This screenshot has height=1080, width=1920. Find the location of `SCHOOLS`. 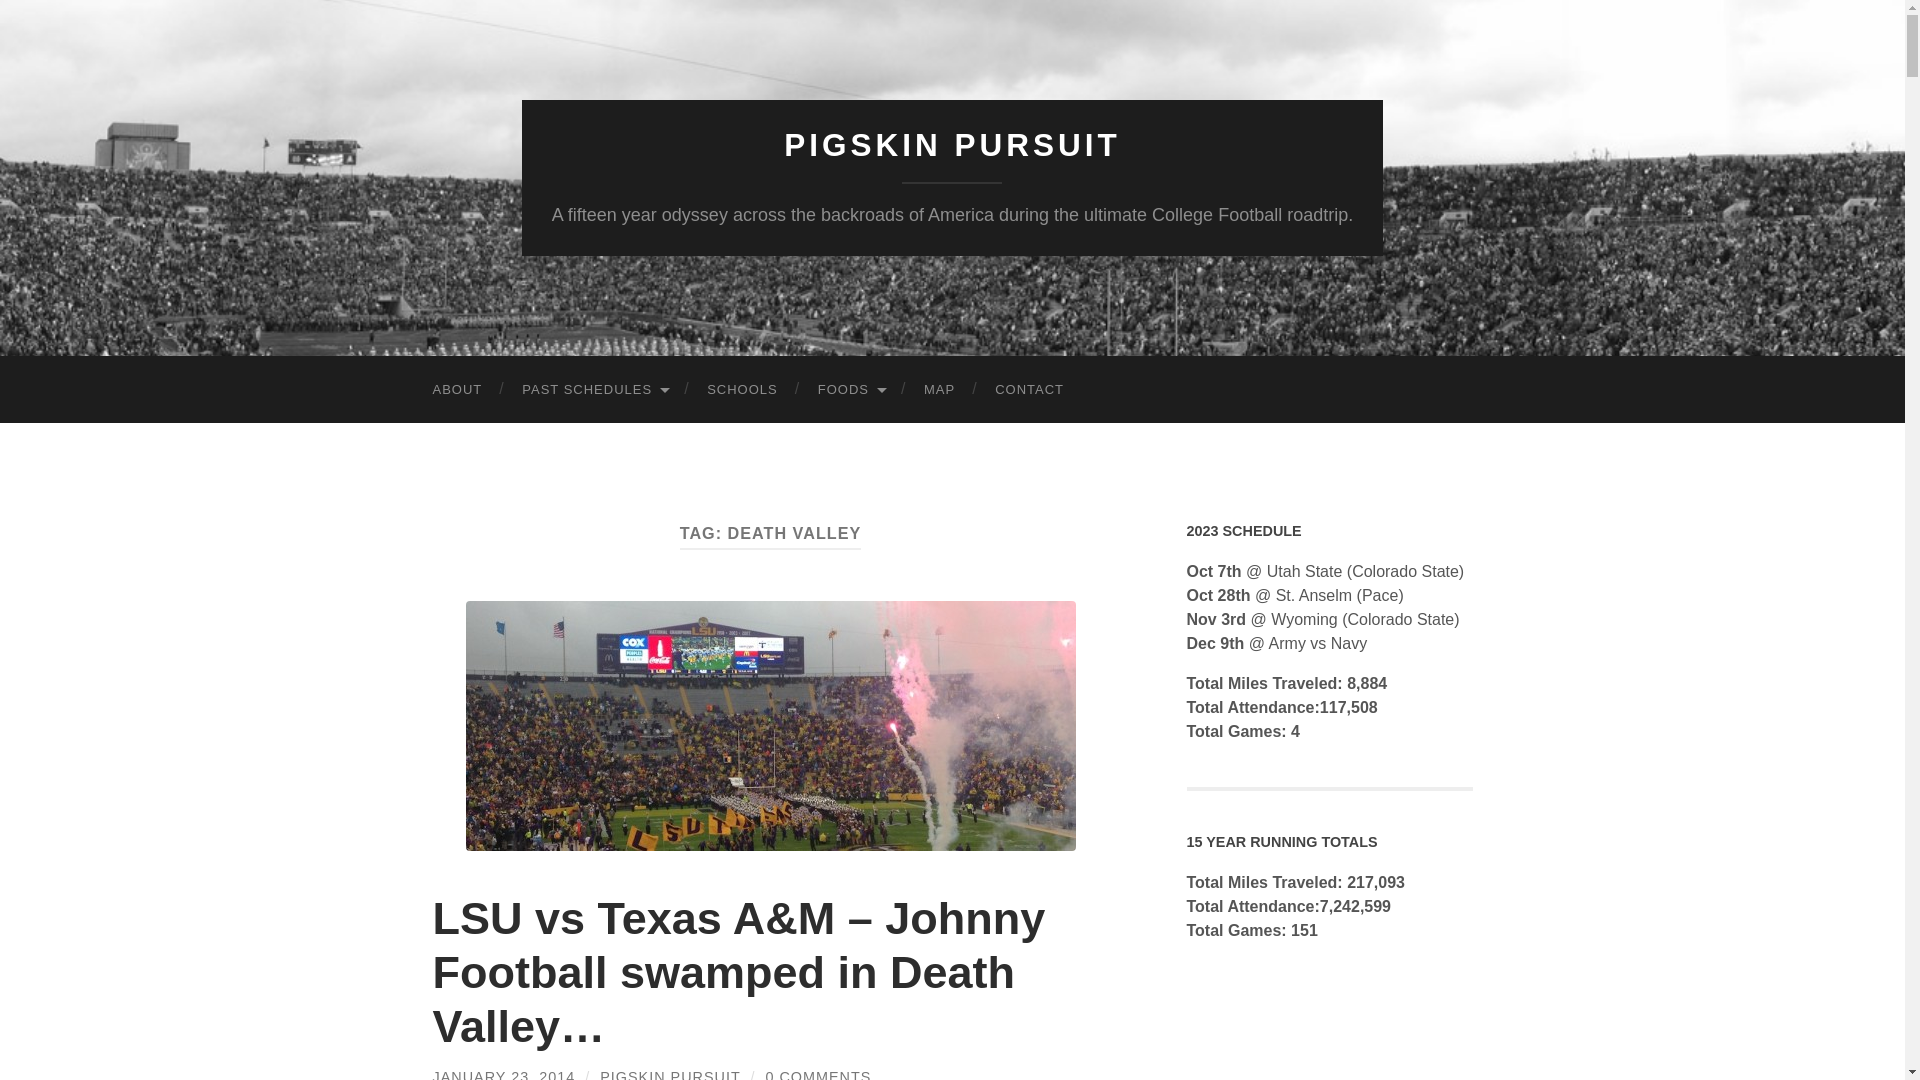

SCHOOLS is located at coordinates (742, 390).